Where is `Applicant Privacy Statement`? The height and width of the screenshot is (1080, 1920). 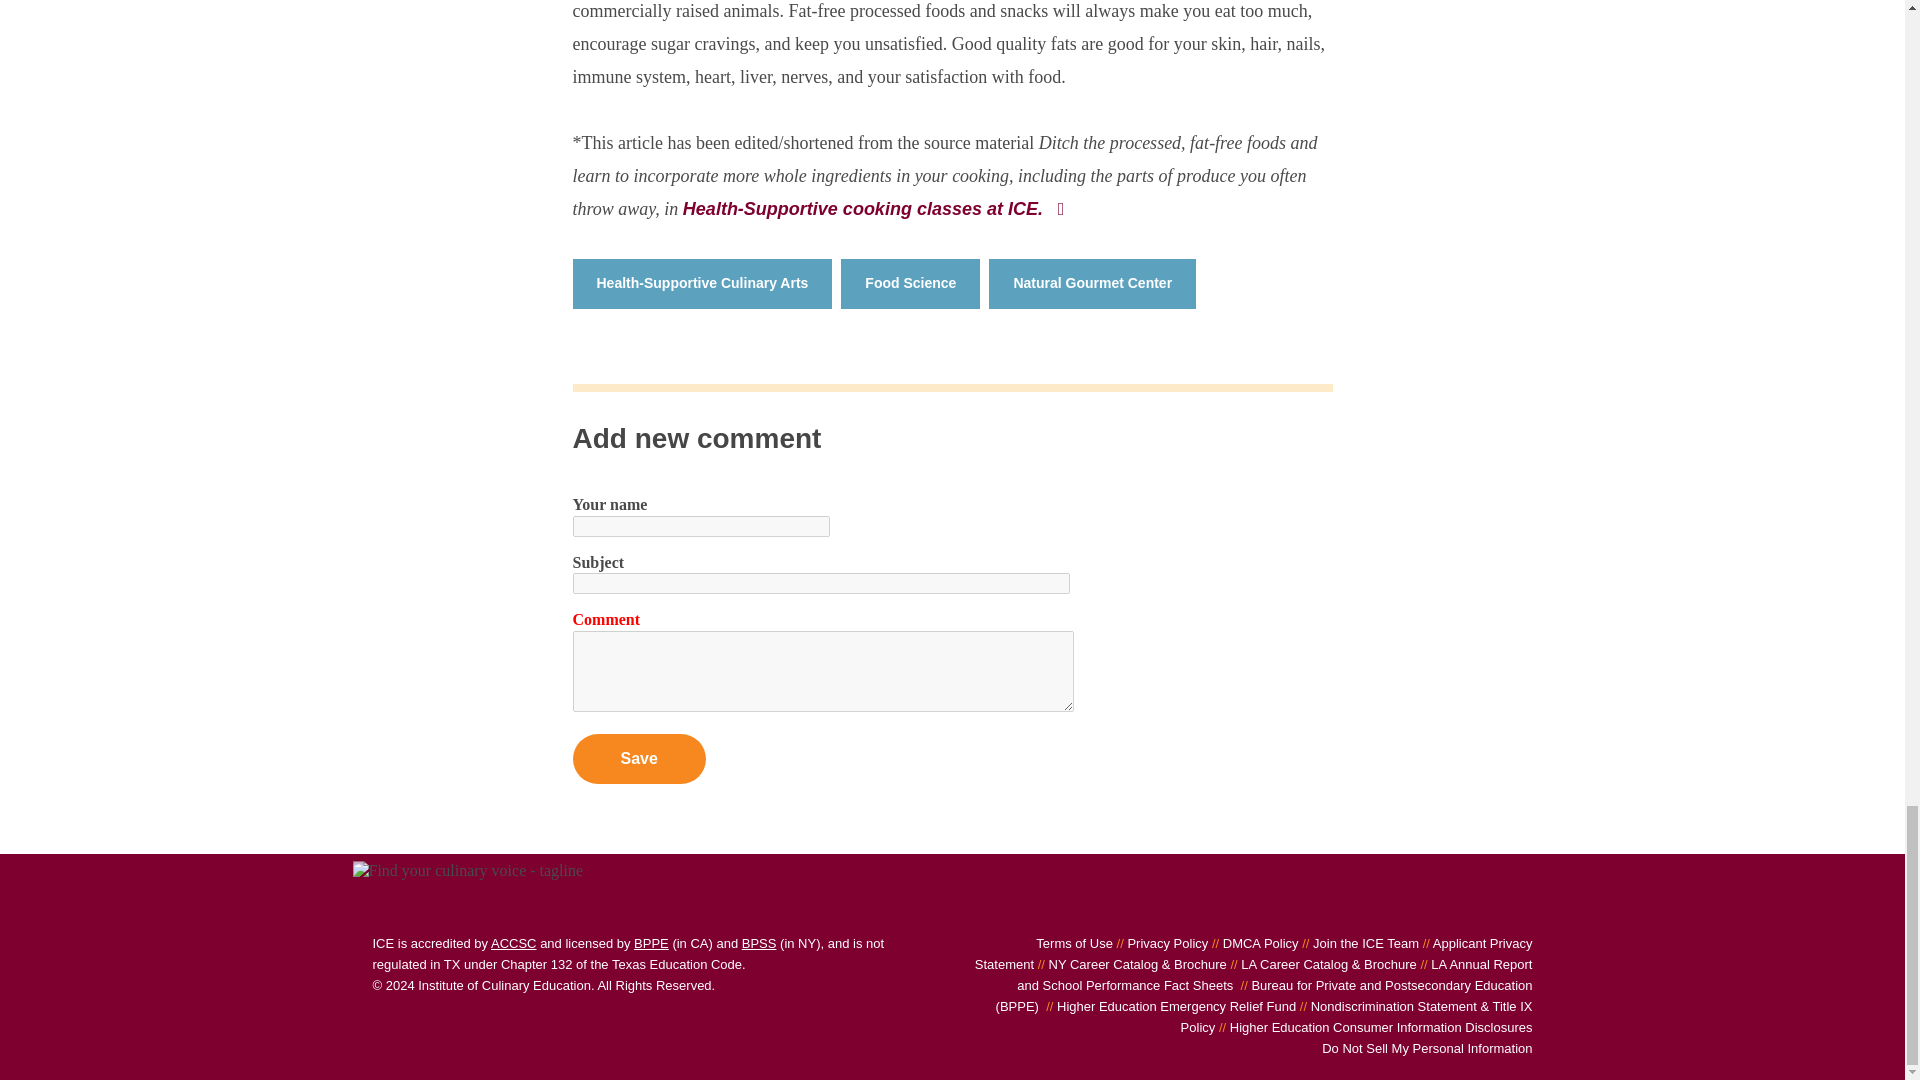
Applicant Privacy Statement is located at coordinates (1254, 954).